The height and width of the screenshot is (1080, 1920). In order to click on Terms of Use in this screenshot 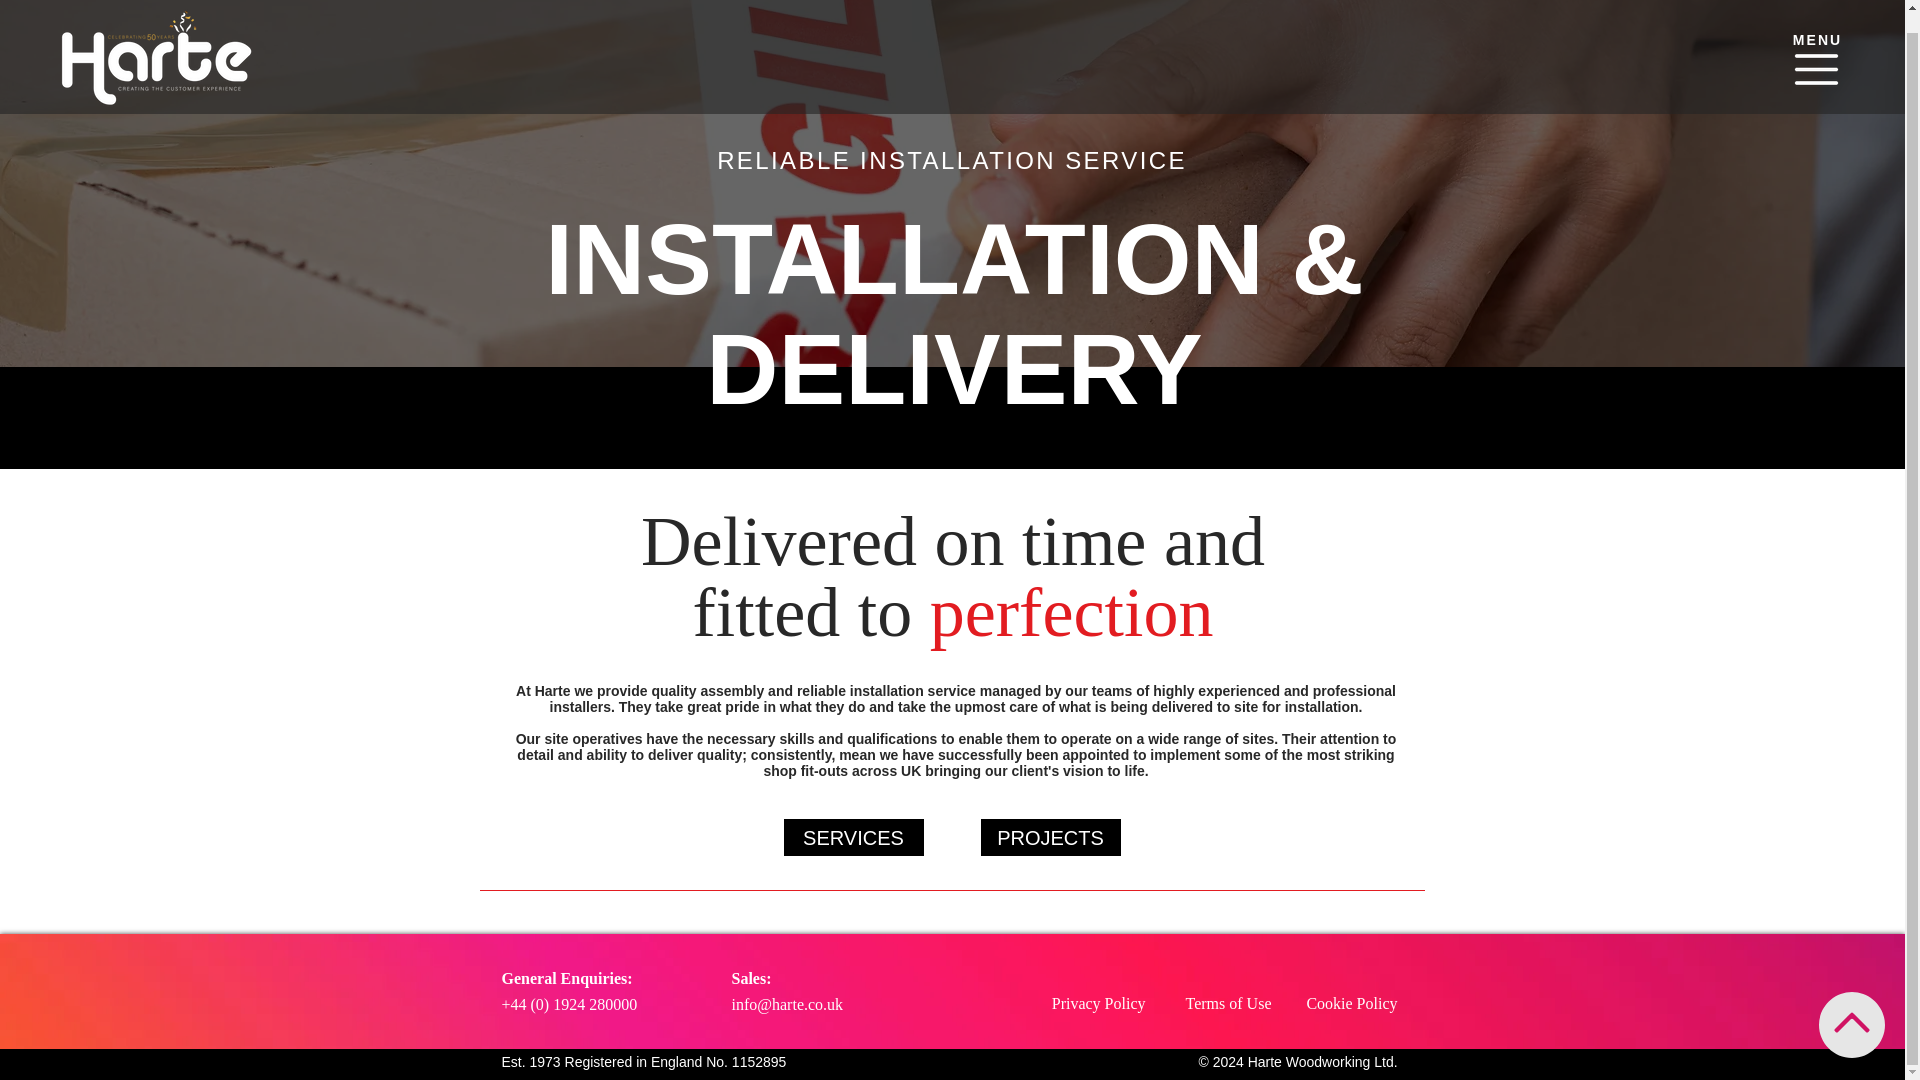, I will do `click(1228, 1002)`.